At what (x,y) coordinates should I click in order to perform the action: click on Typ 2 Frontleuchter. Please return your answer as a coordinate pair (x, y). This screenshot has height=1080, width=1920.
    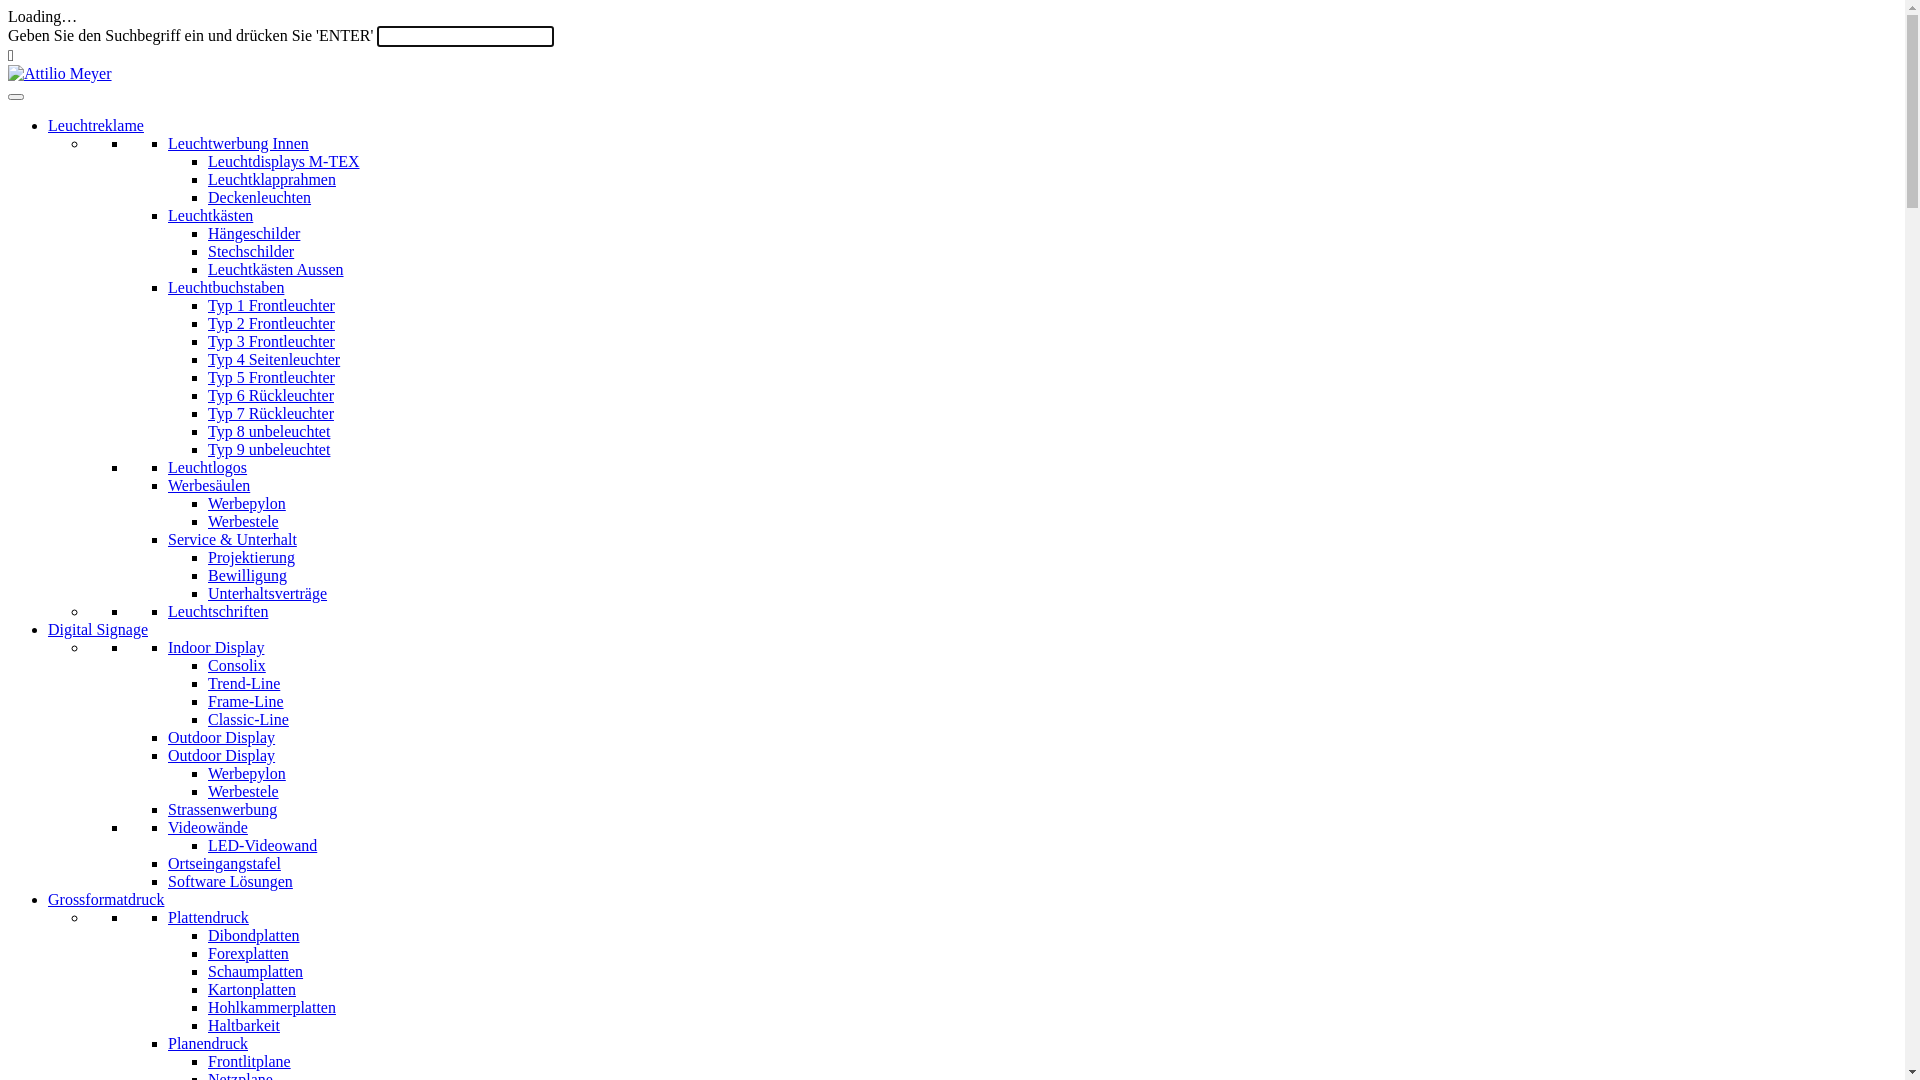
    Looking at the image, I should click on (272, 324).